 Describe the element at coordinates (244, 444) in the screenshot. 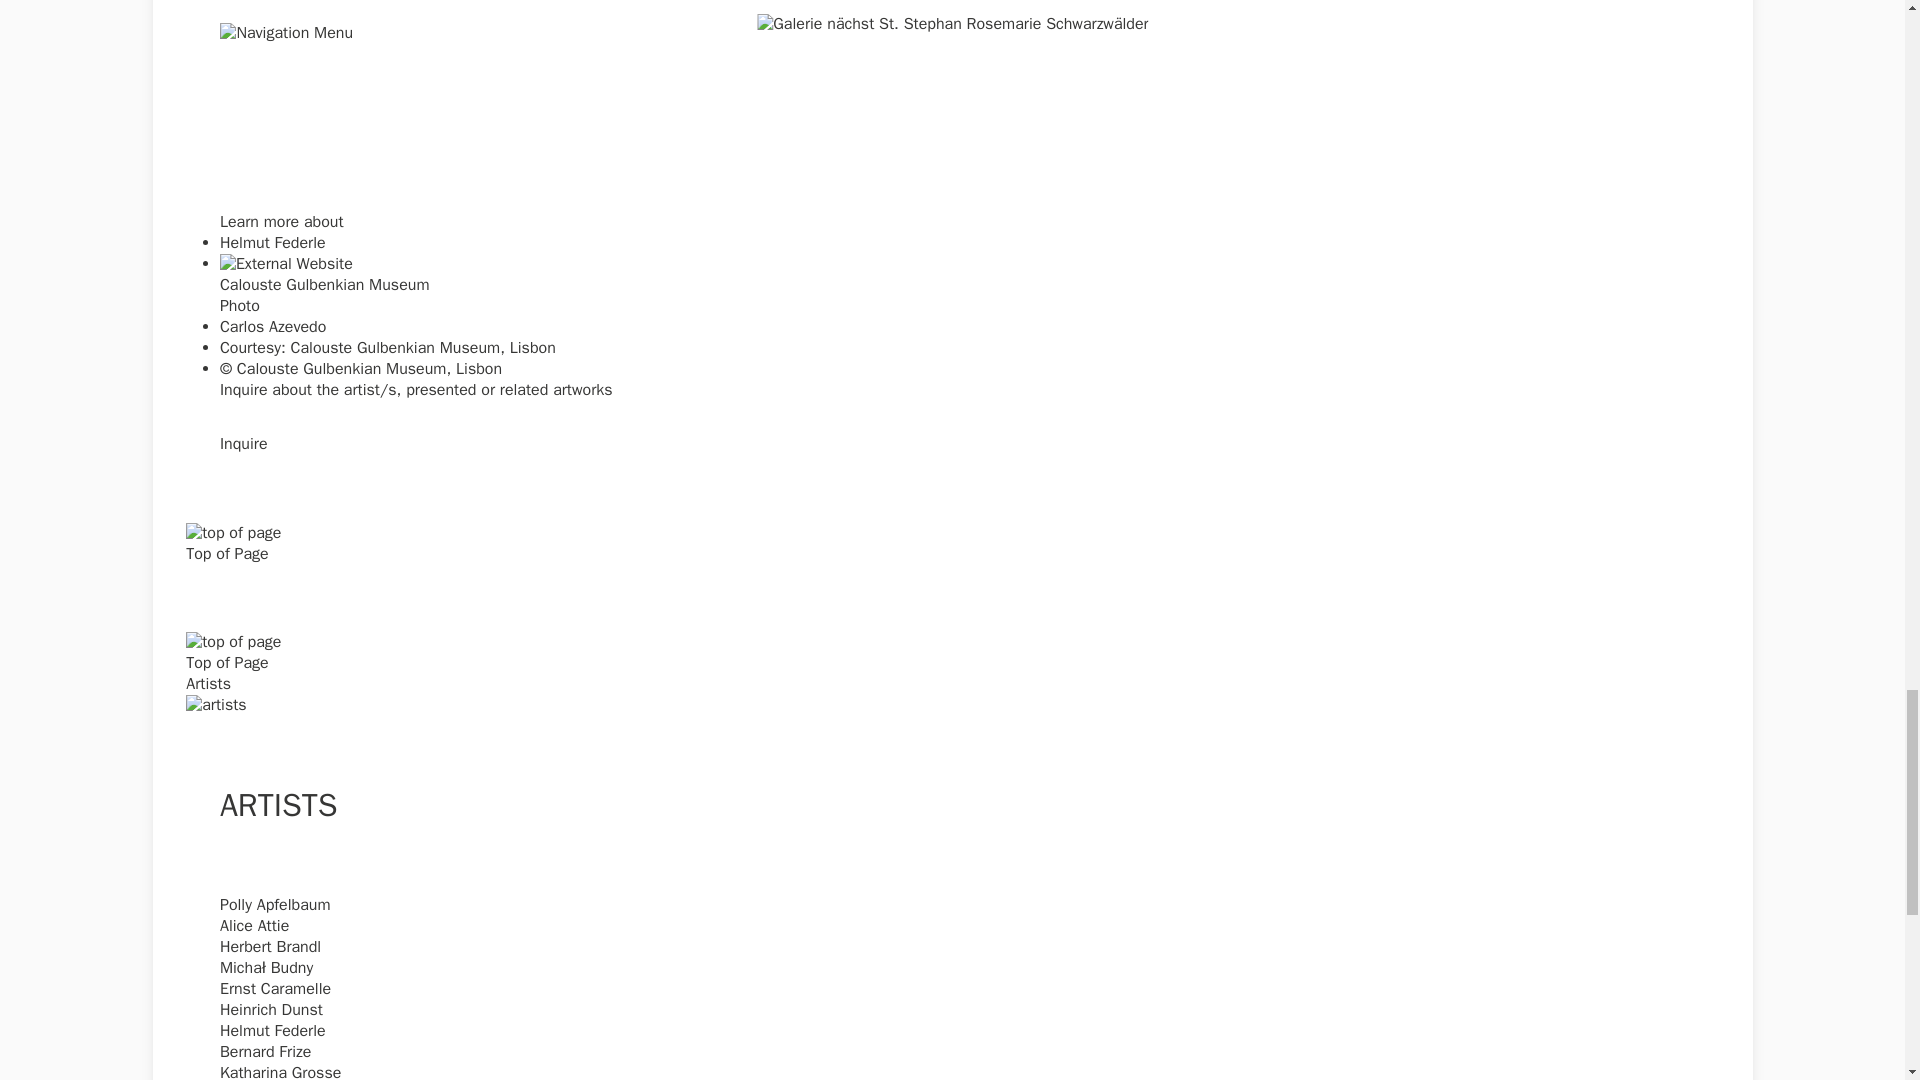

I see `Inquire` at that location.